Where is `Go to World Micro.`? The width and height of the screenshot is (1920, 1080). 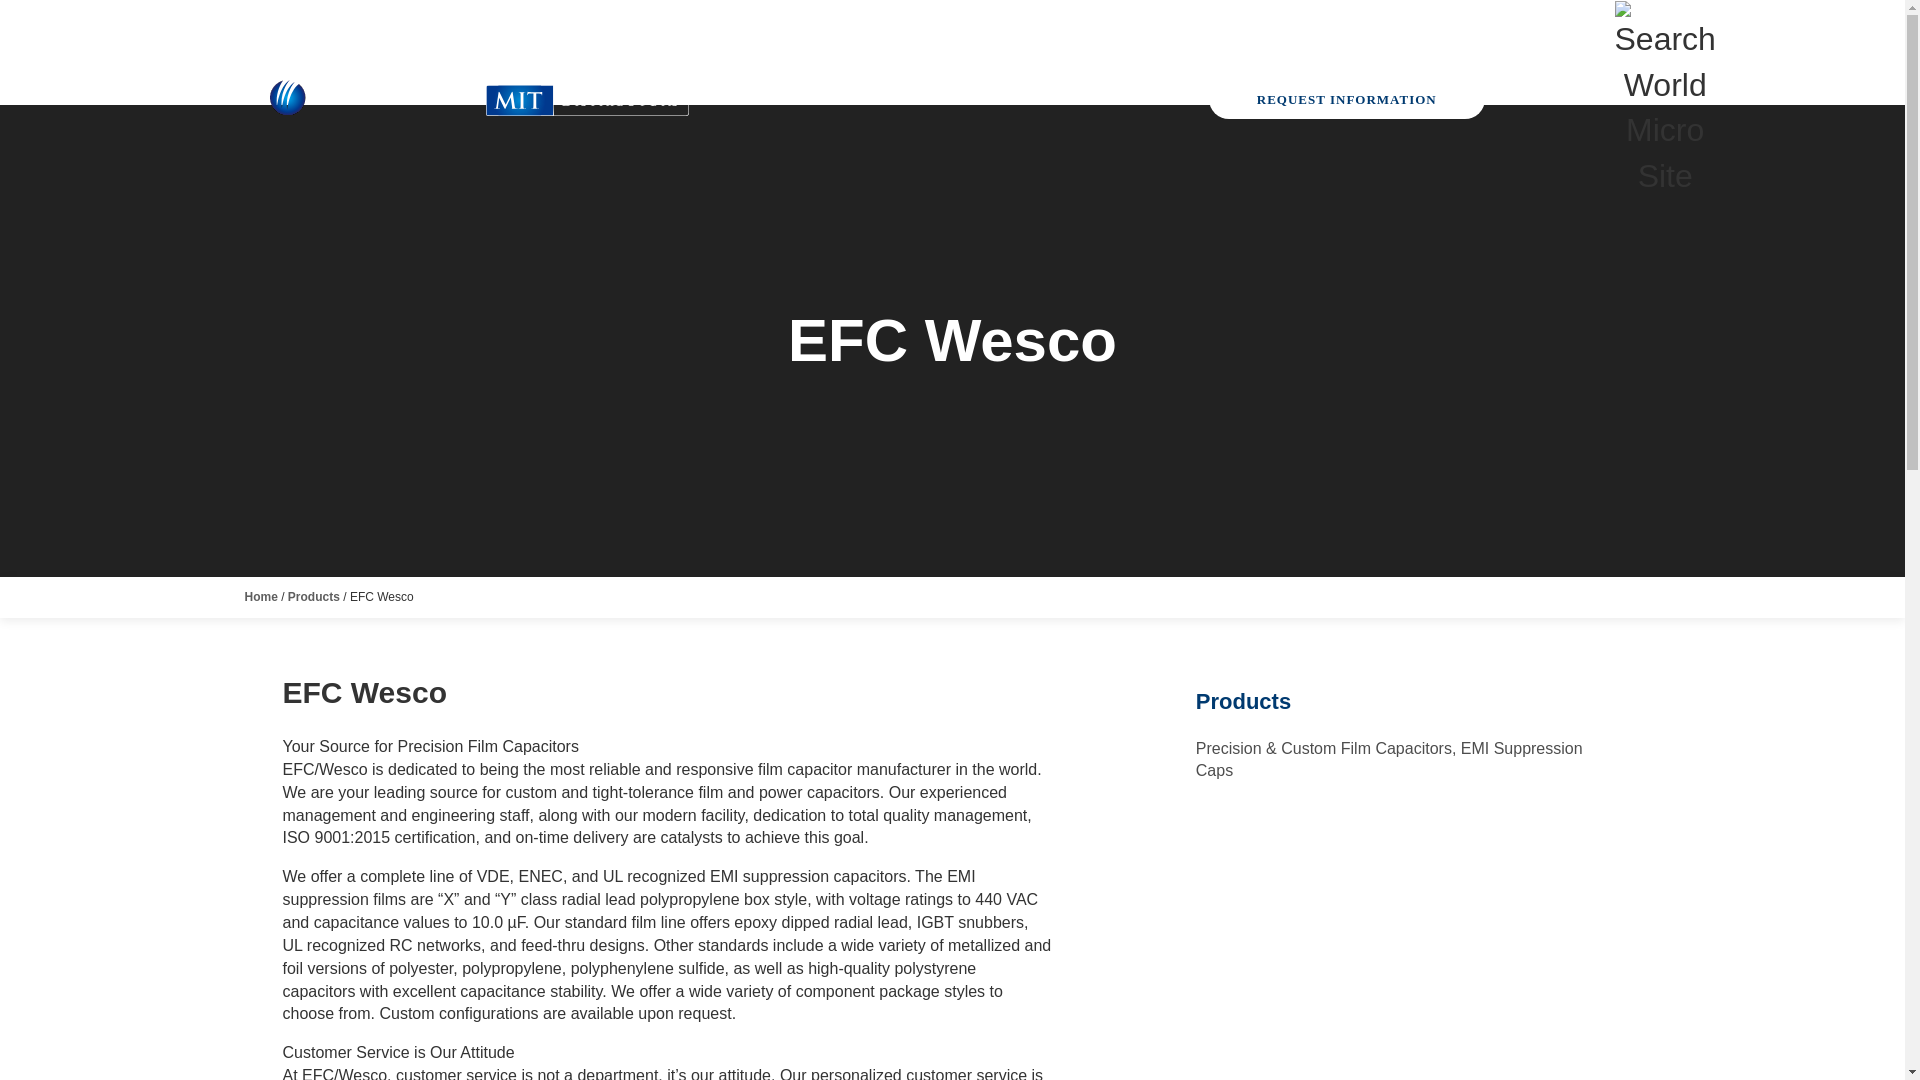 Go to World Micro. is located at coordinates (260, 596).